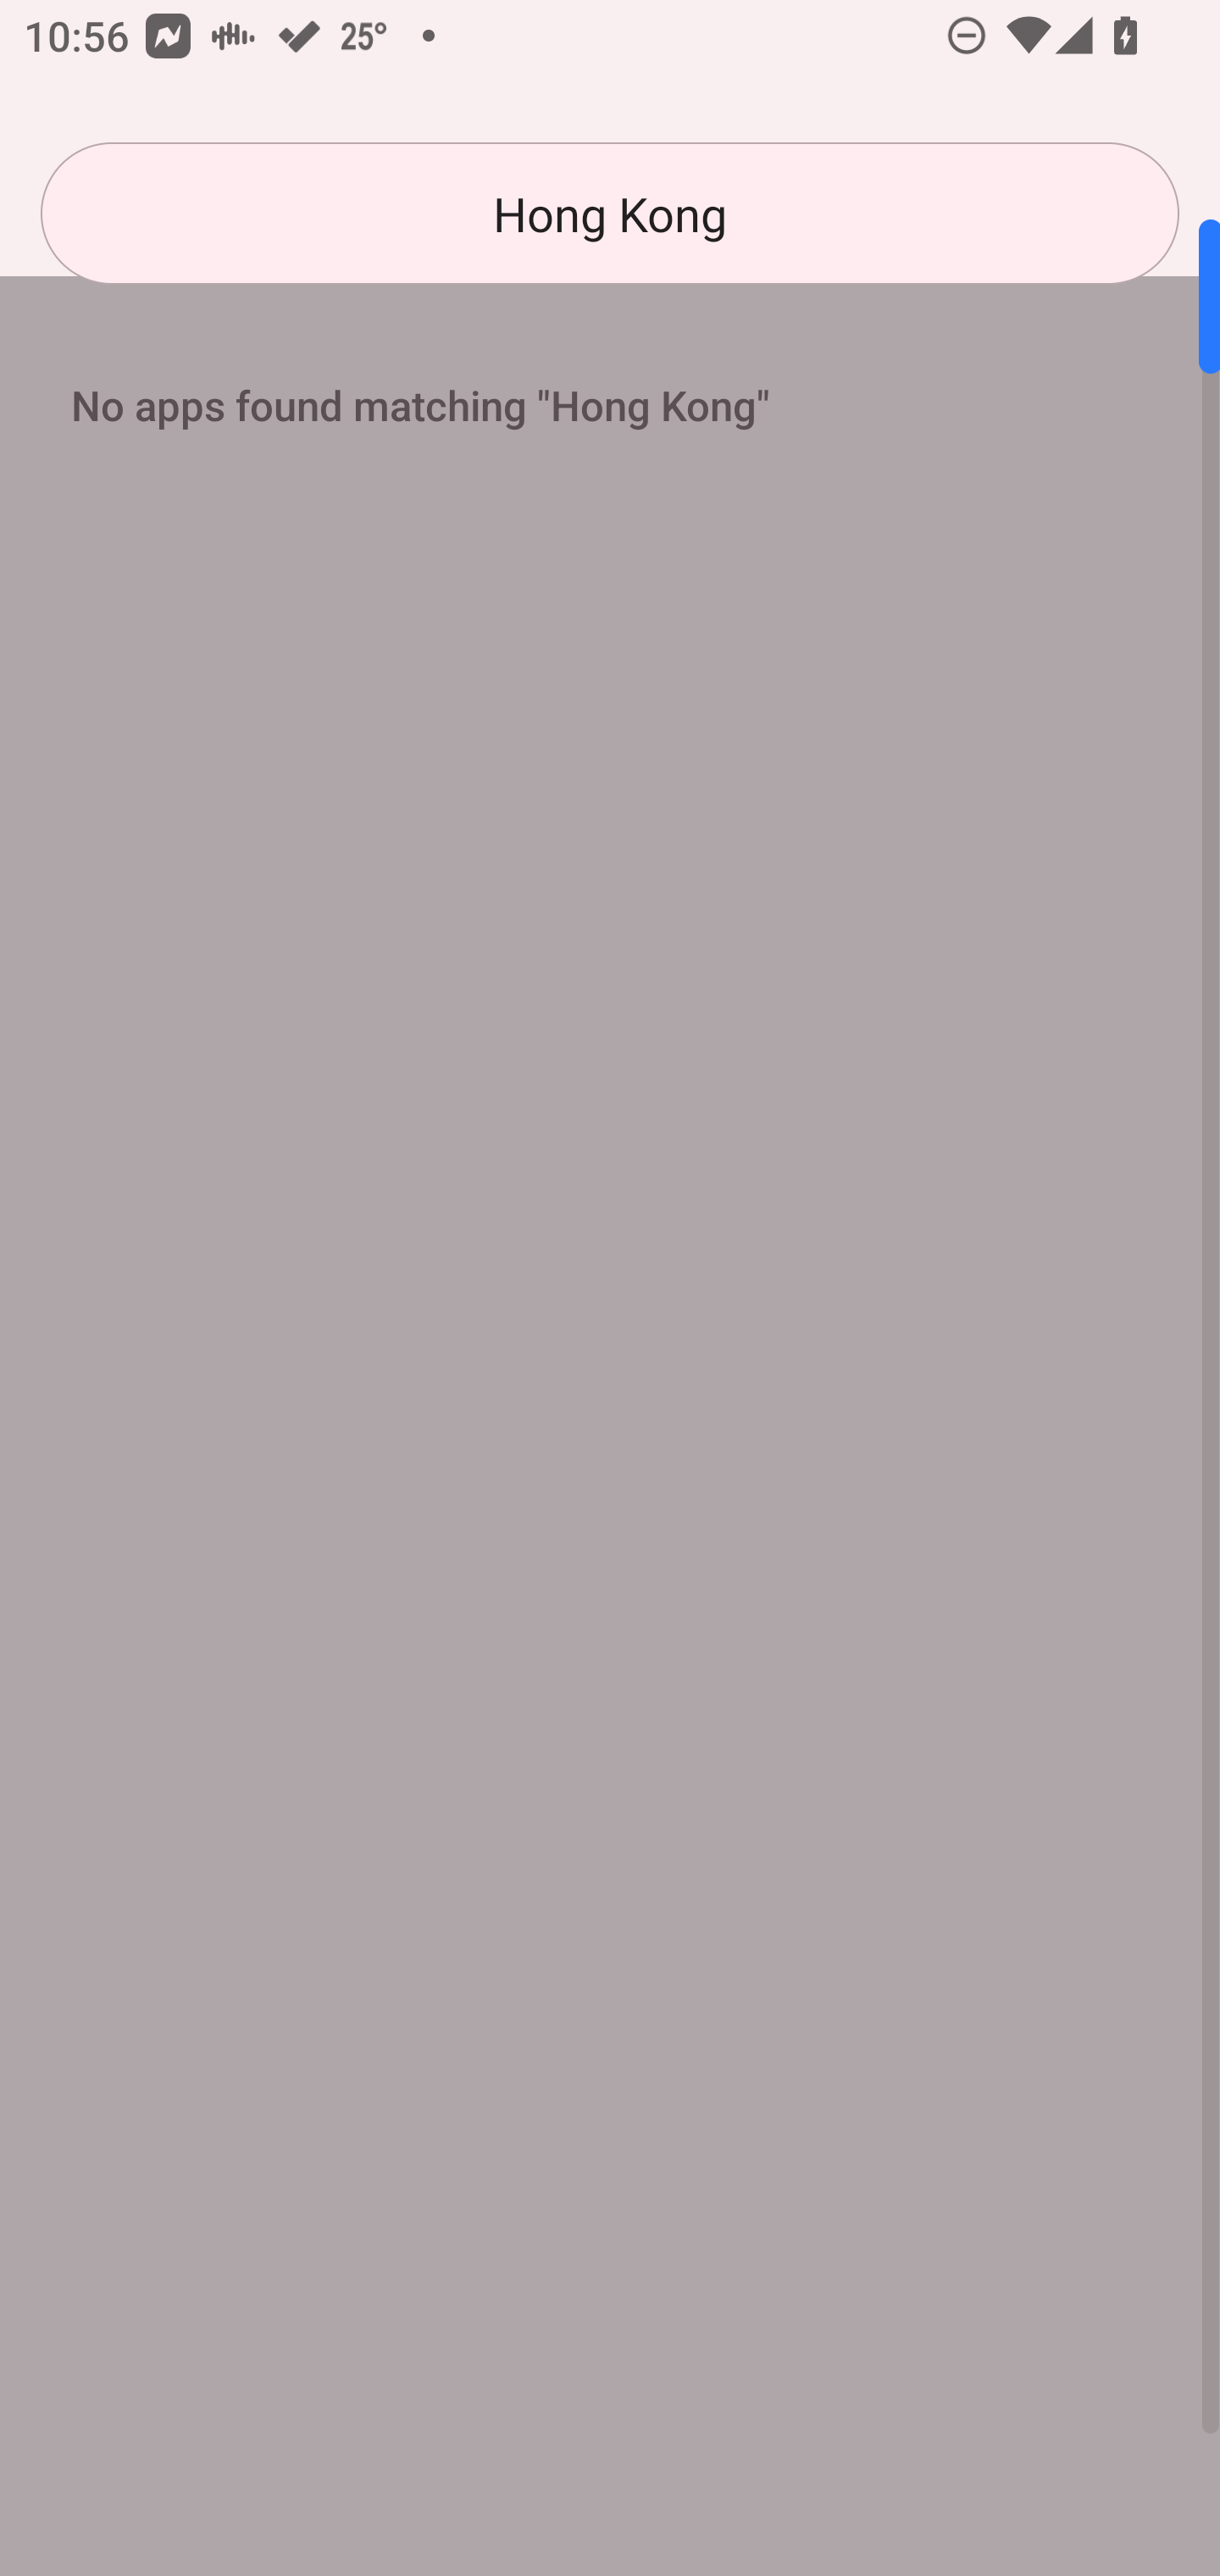 The width and height of the screenshot is (1220, 2576). Describe the element at coordinates (610, 214) in the screenshot. I see `Hong Kong` at that location.